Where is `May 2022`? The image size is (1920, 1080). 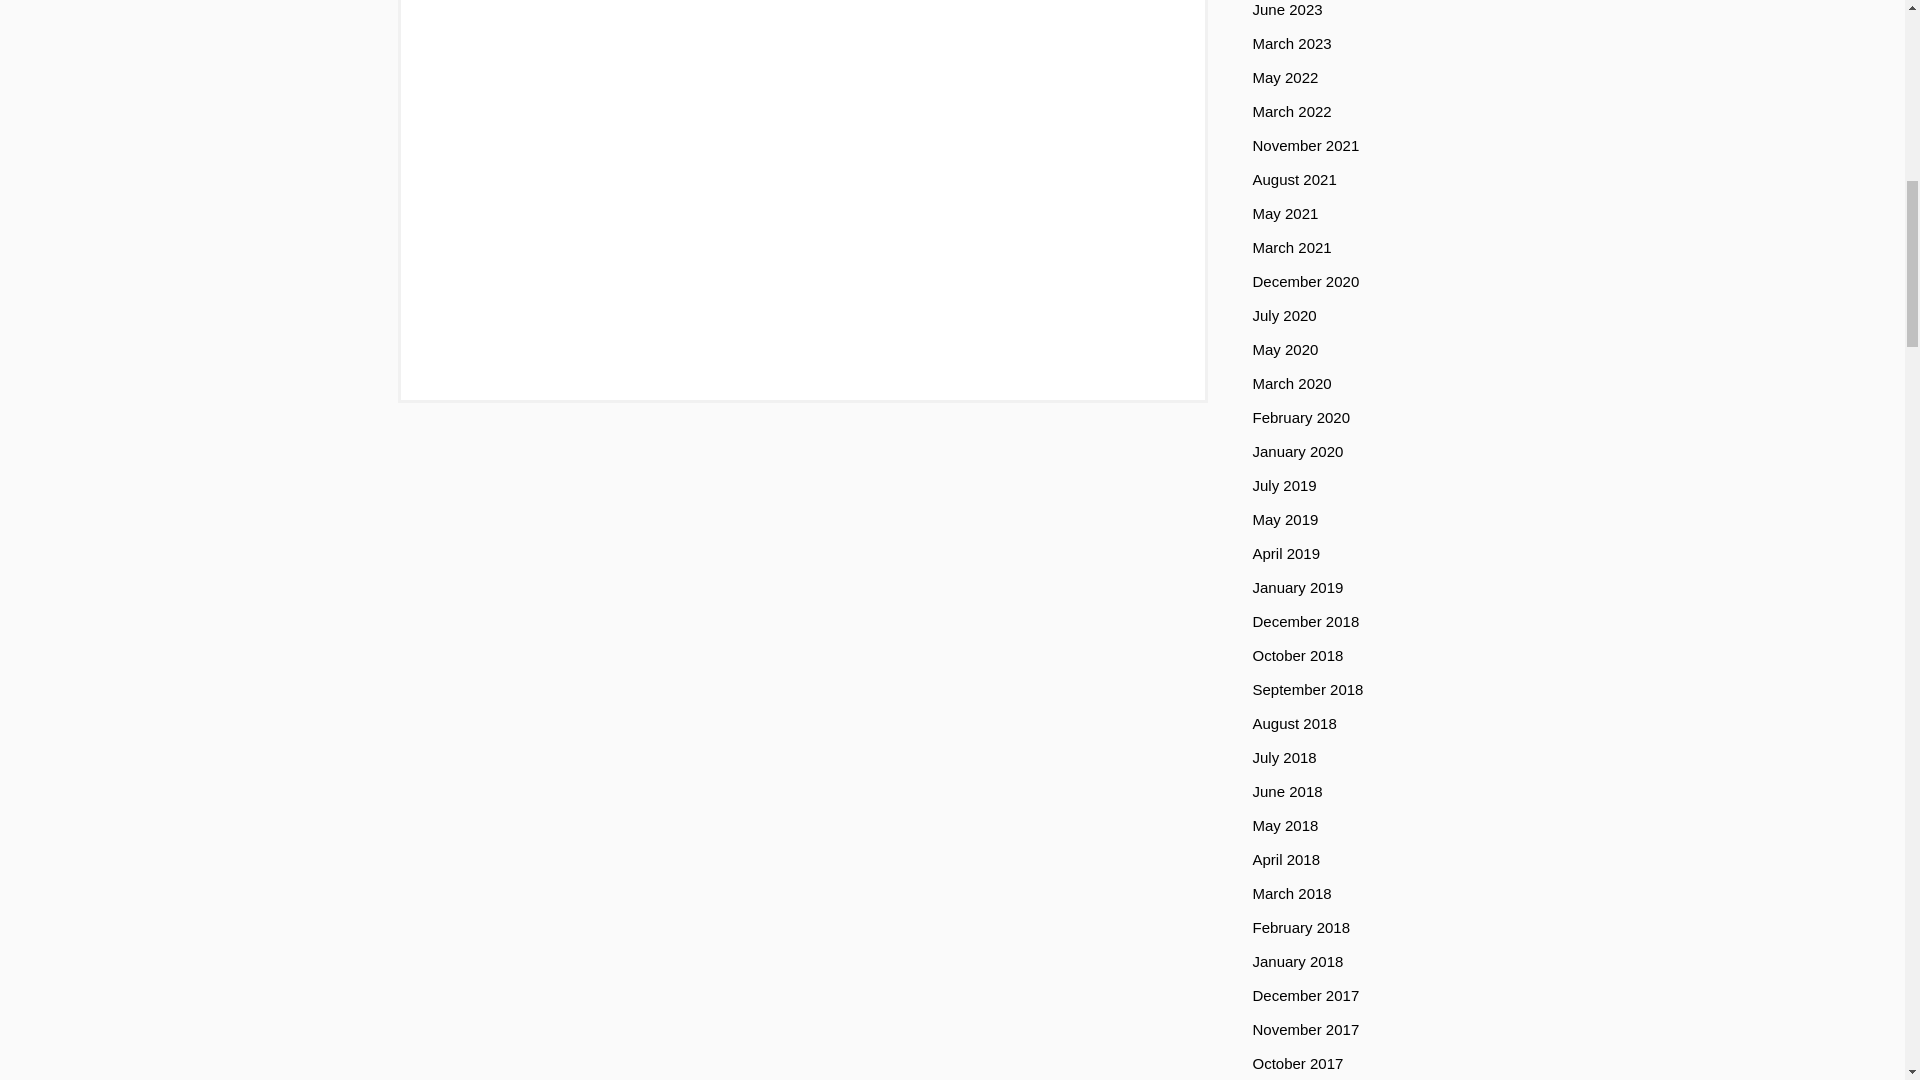 May 2022 is located at coordinates (1284, 76).